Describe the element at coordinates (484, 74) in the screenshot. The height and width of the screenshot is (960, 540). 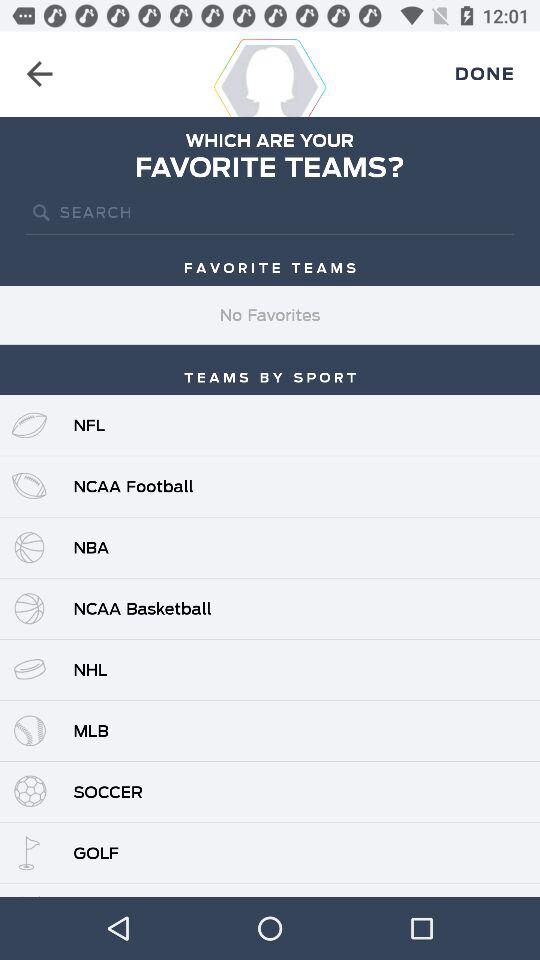
I see `open item at the top right corner` at that location.